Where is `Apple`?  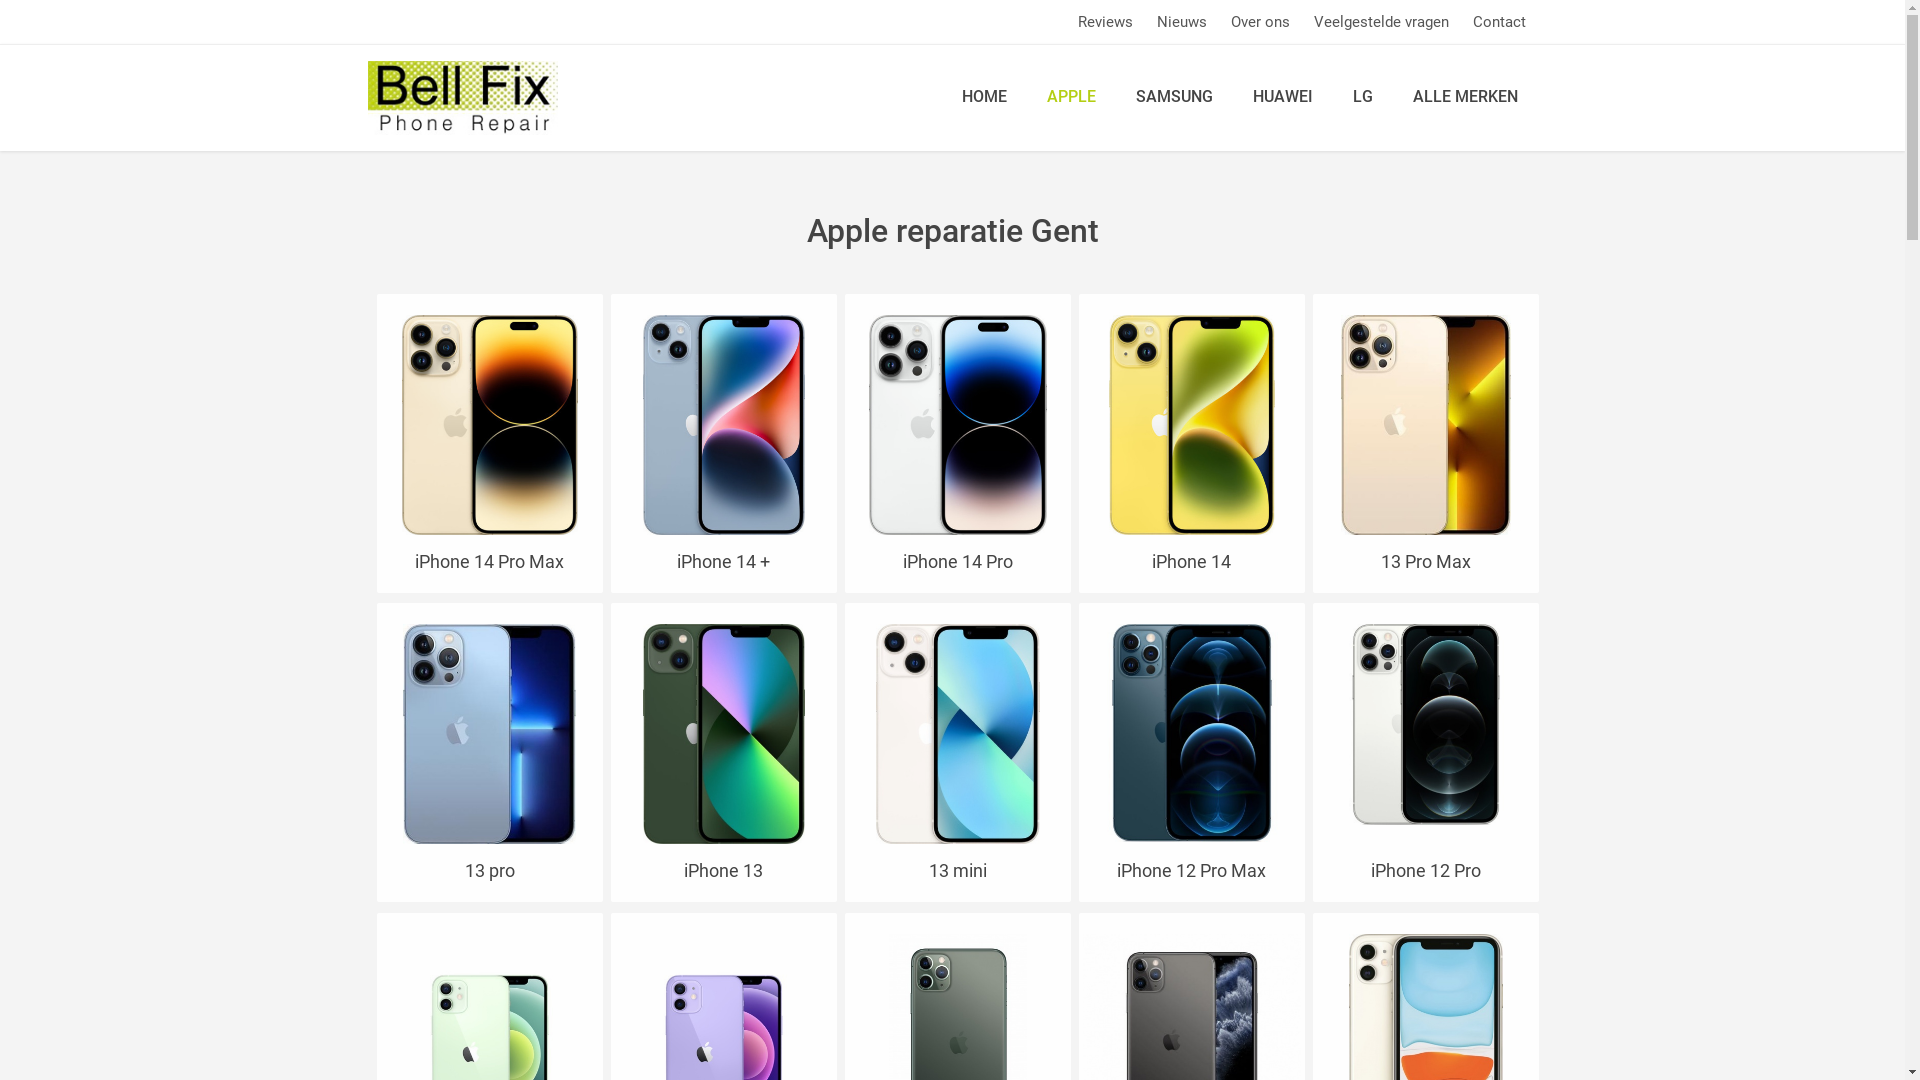 Apple is located at coordinates (724, 734).